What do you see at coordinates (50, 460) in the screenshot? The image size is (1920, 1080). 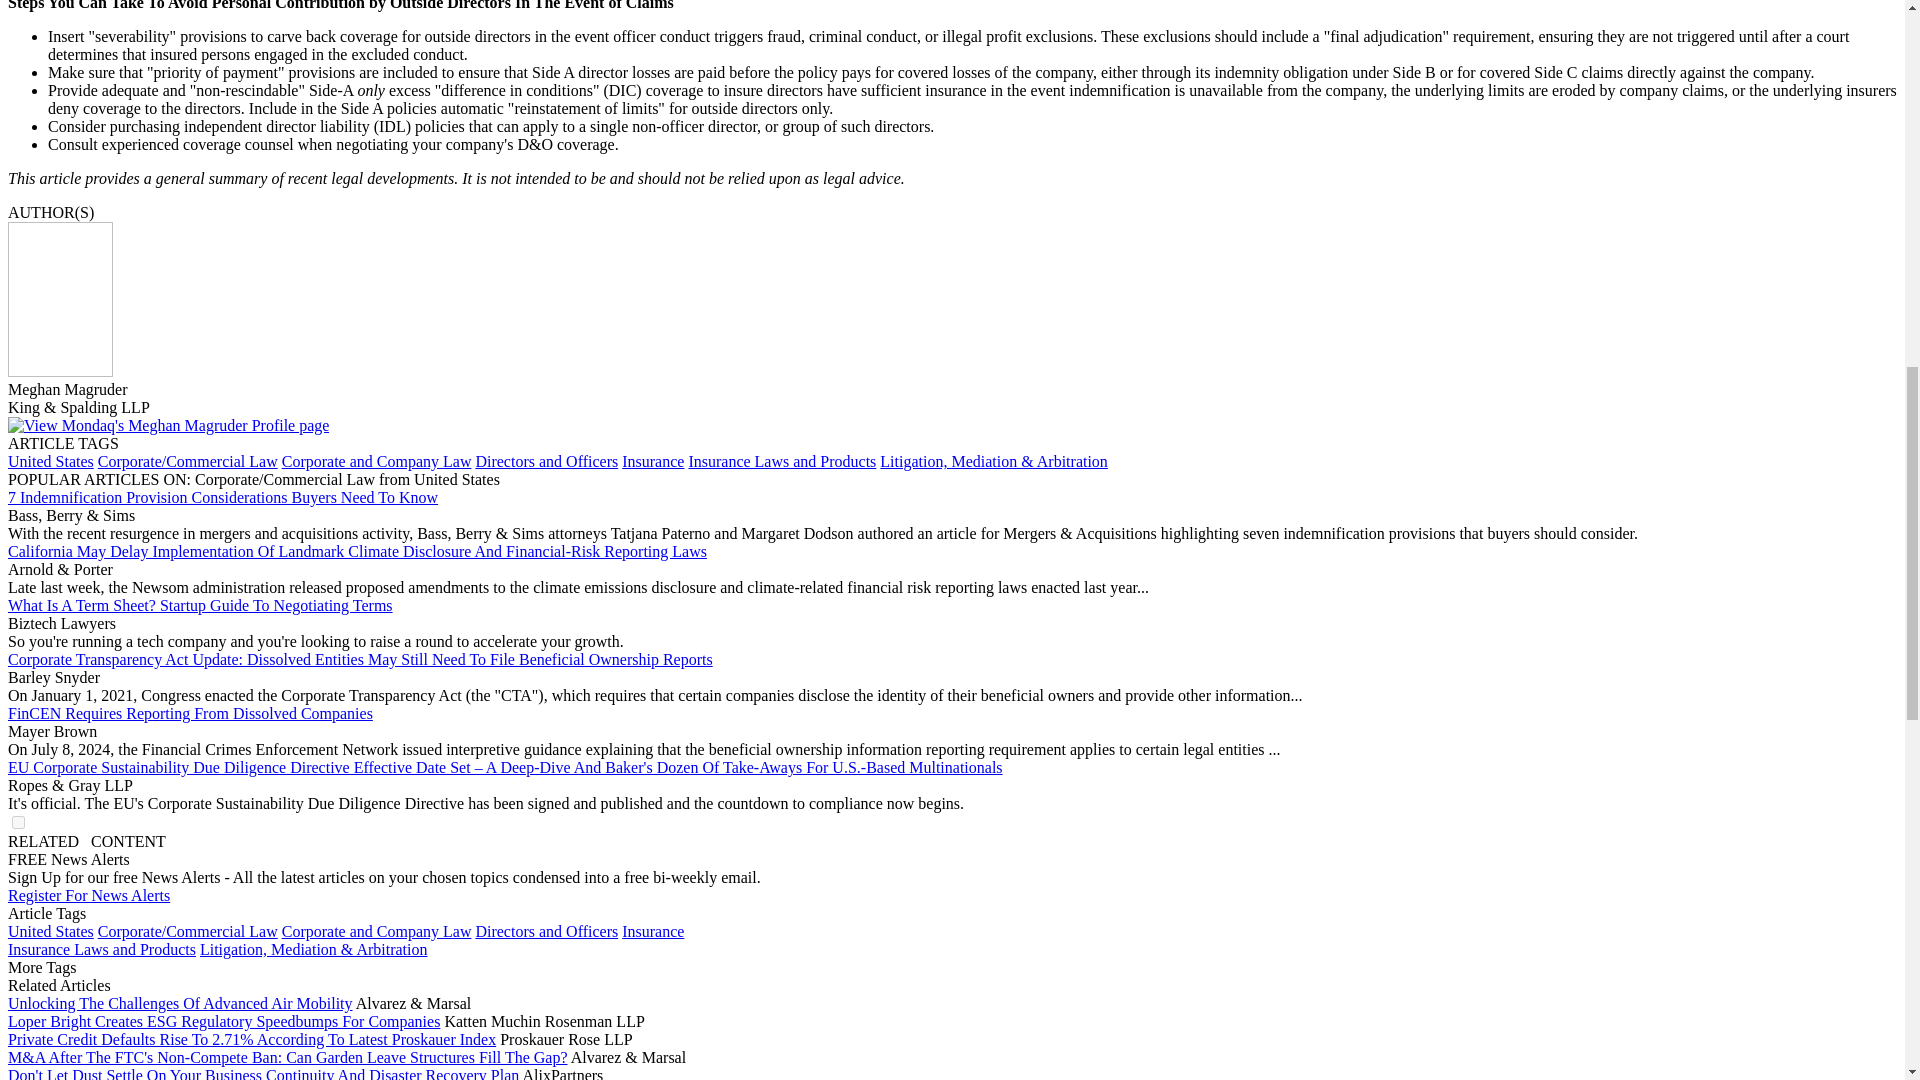 I see `United States` at bounding box center [50, 460].